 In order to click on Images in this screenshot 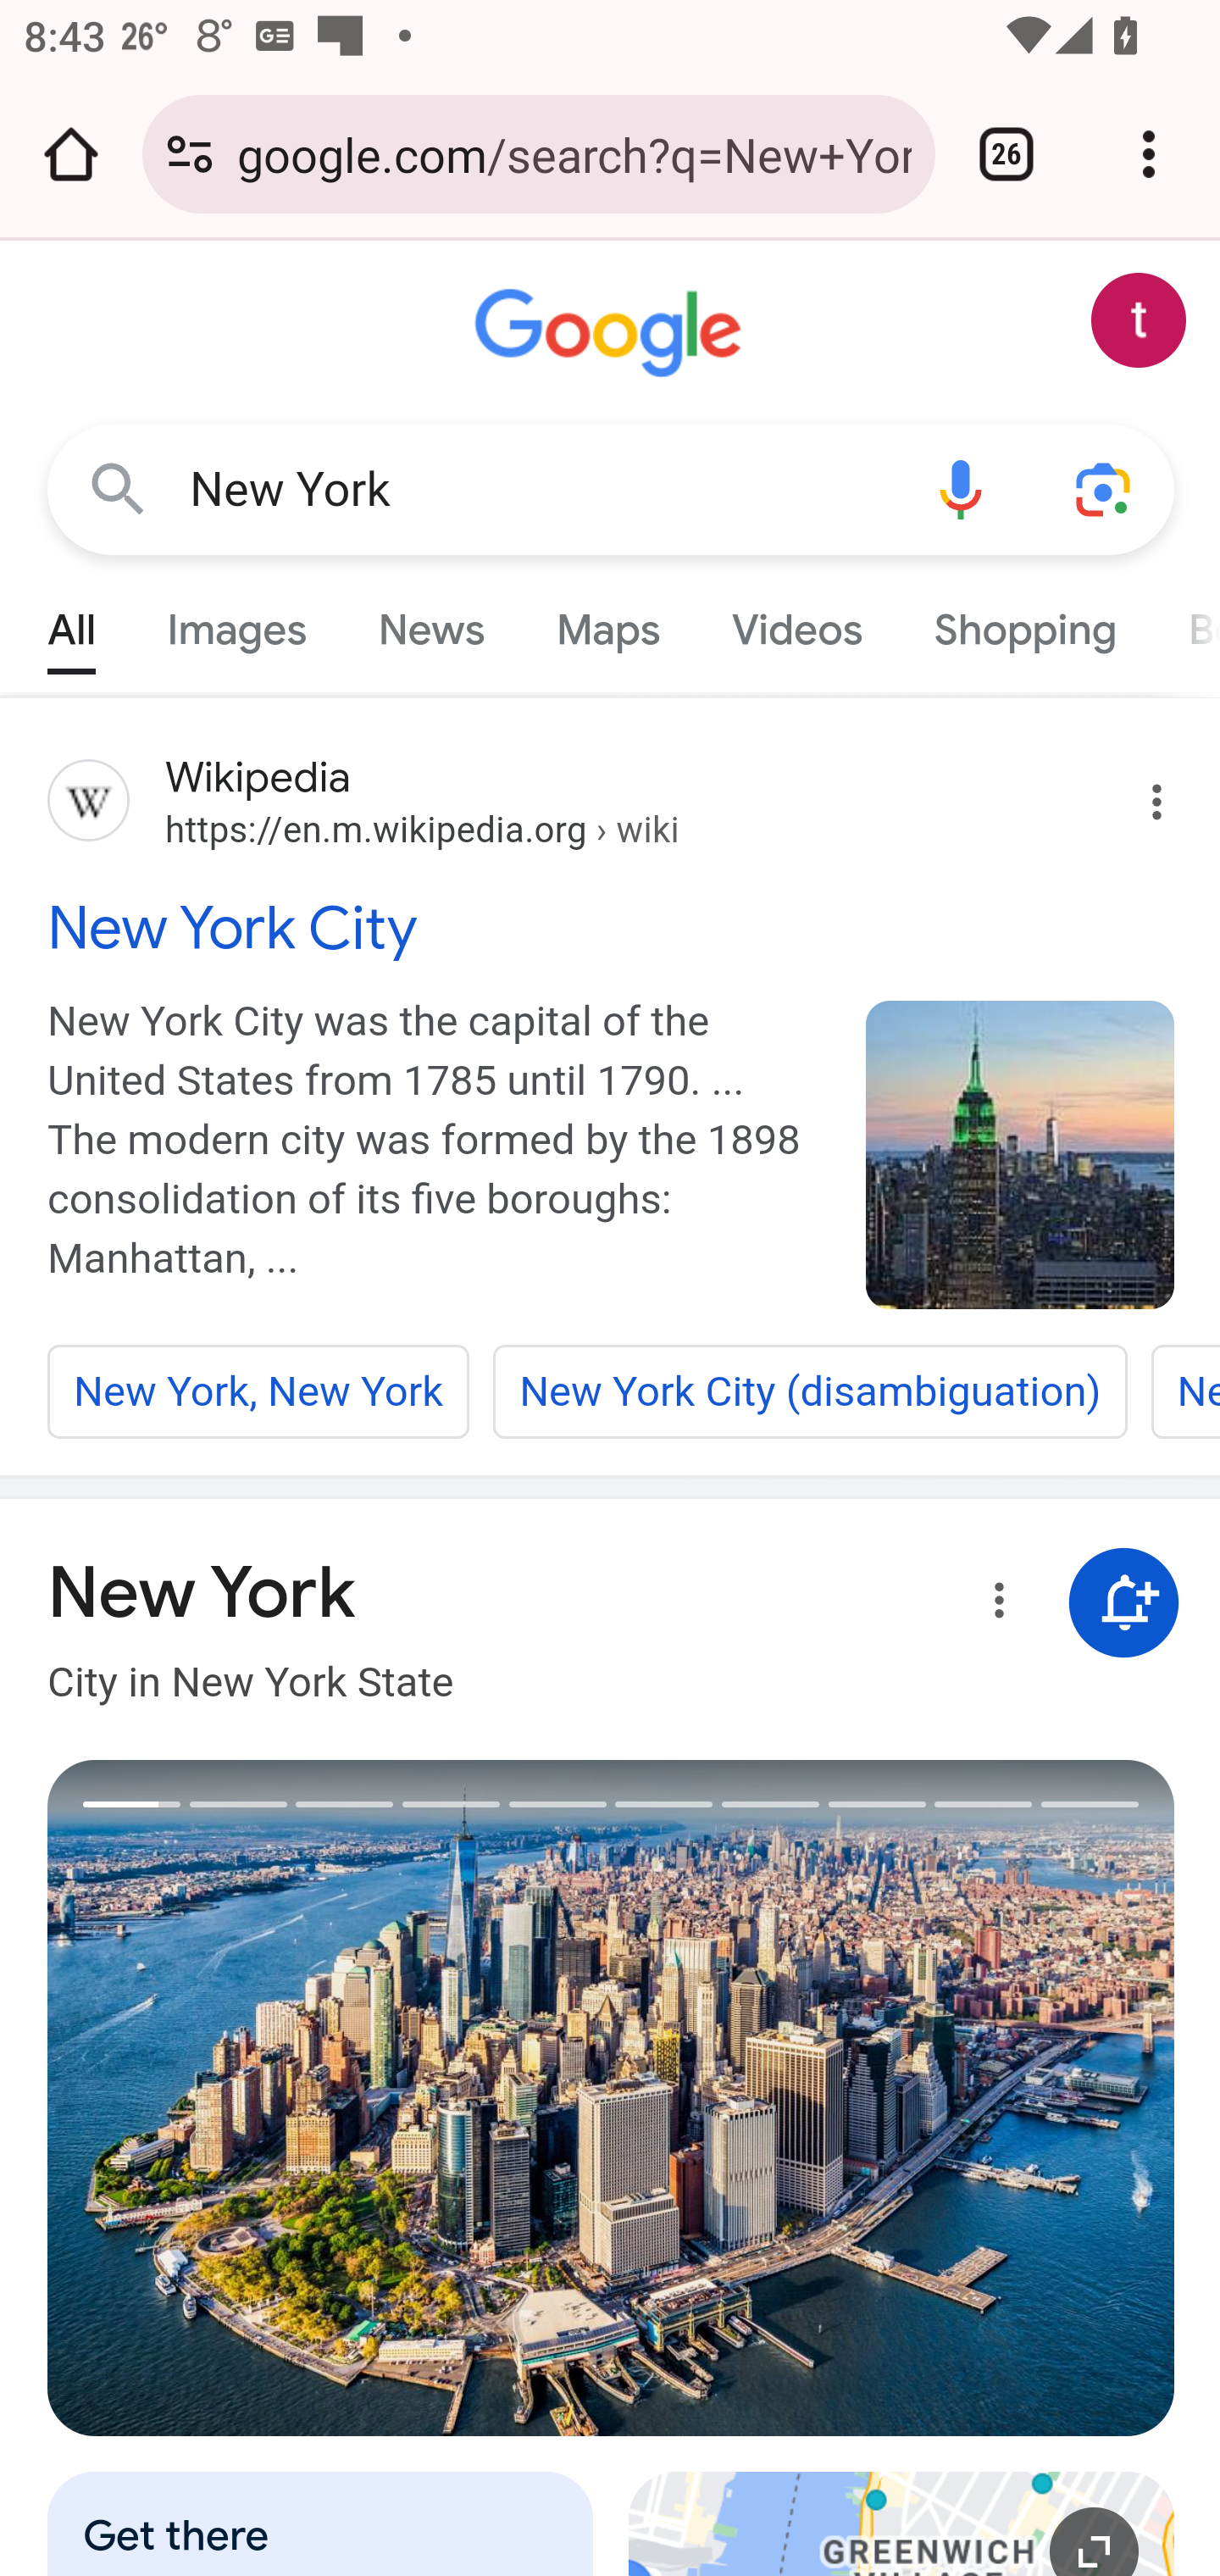, I will do `click(237, 622)`.